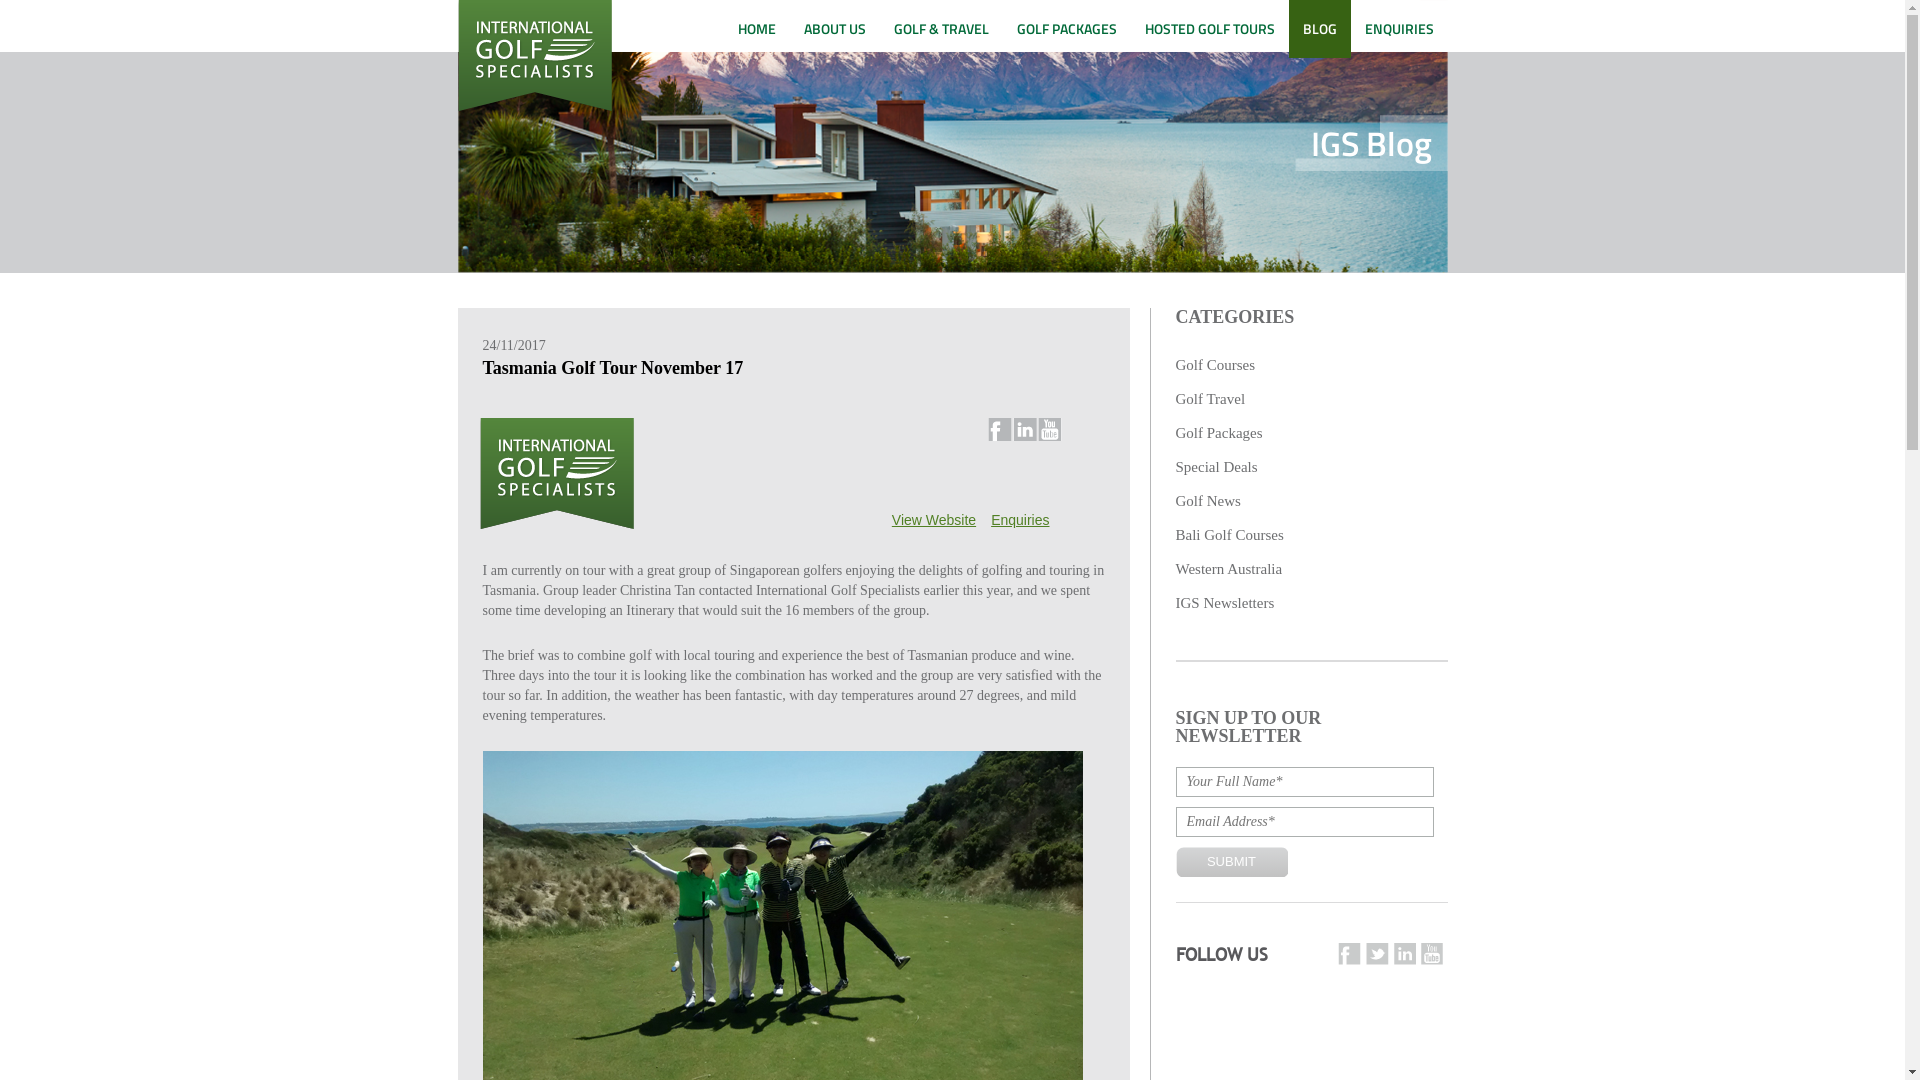 Image resolution: width=1920 pixels, height=1080 pixels. Describe the element at coordinates (612, 368) in the screenshot. I see `Tasmania Golf Tour November 17` at that location.